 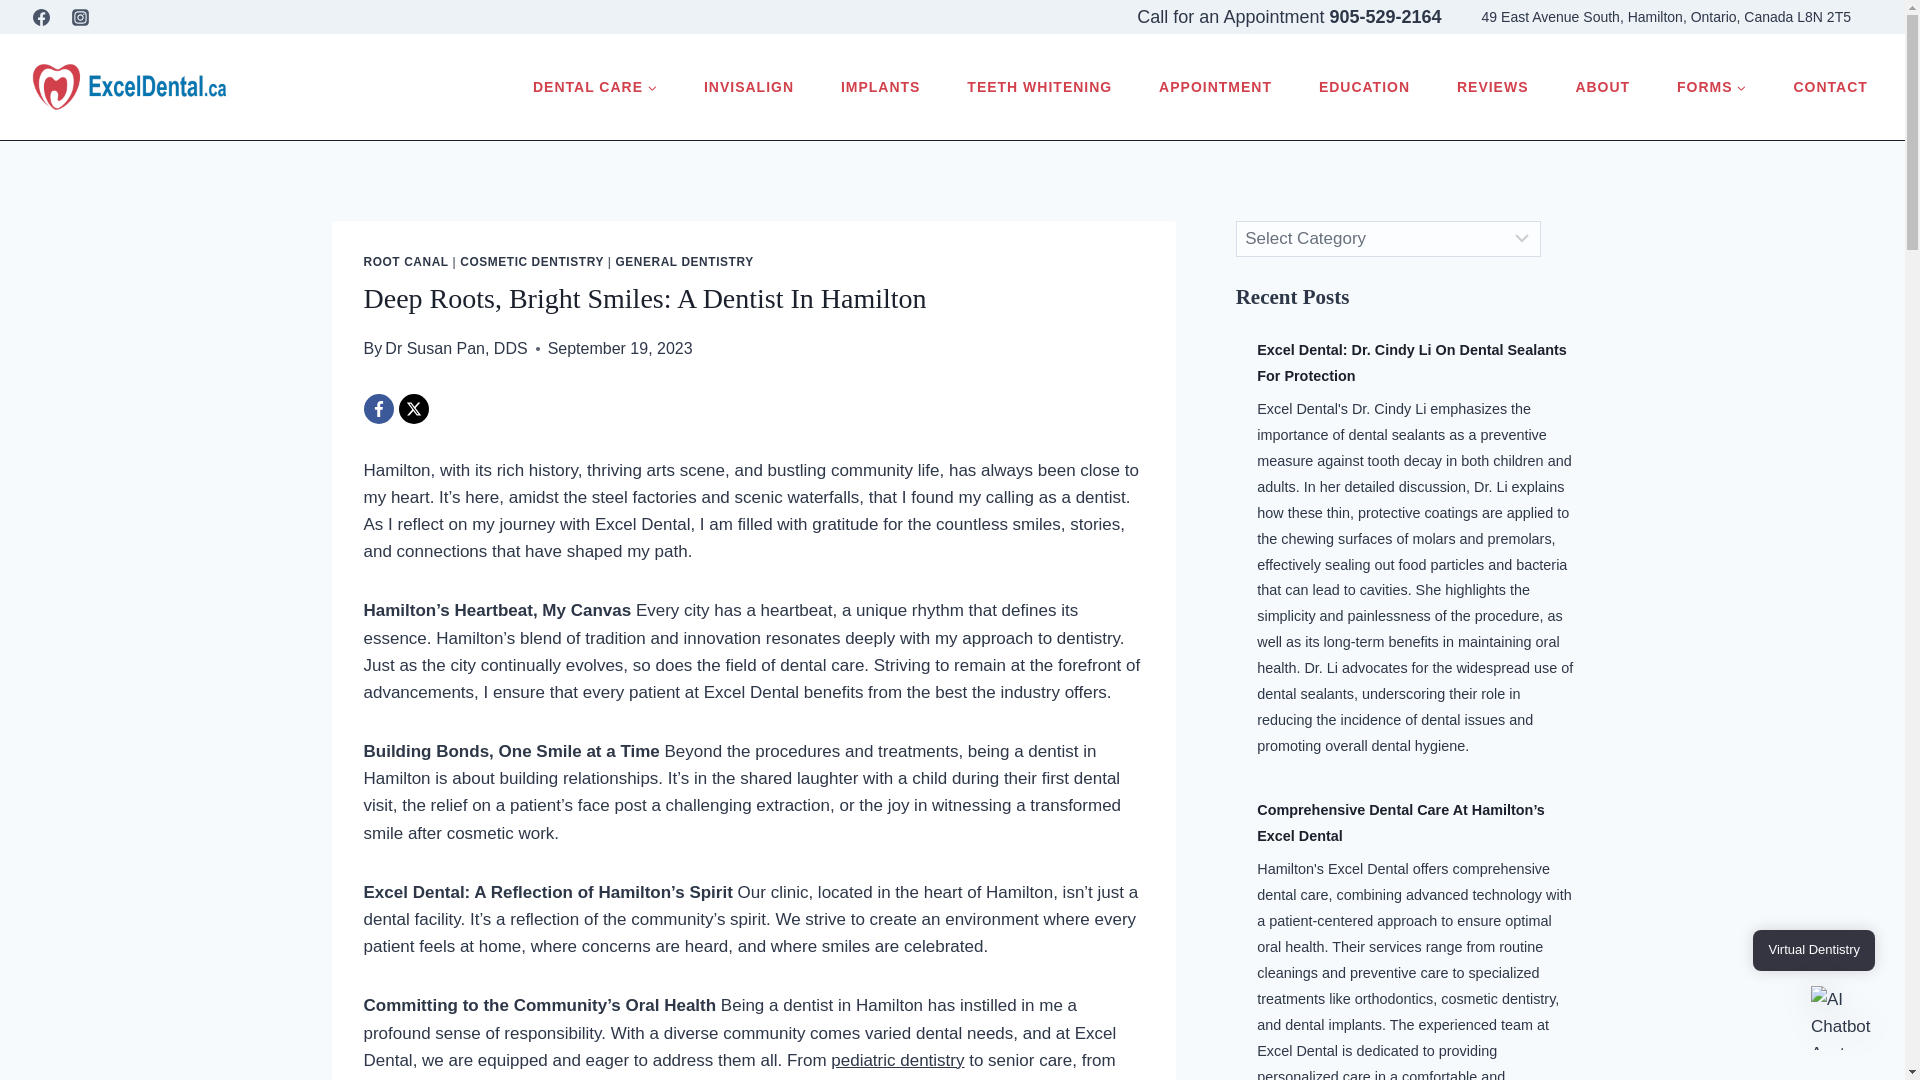 I want to click on GENERAL DENTISTRY, so click(x=683, y=261).